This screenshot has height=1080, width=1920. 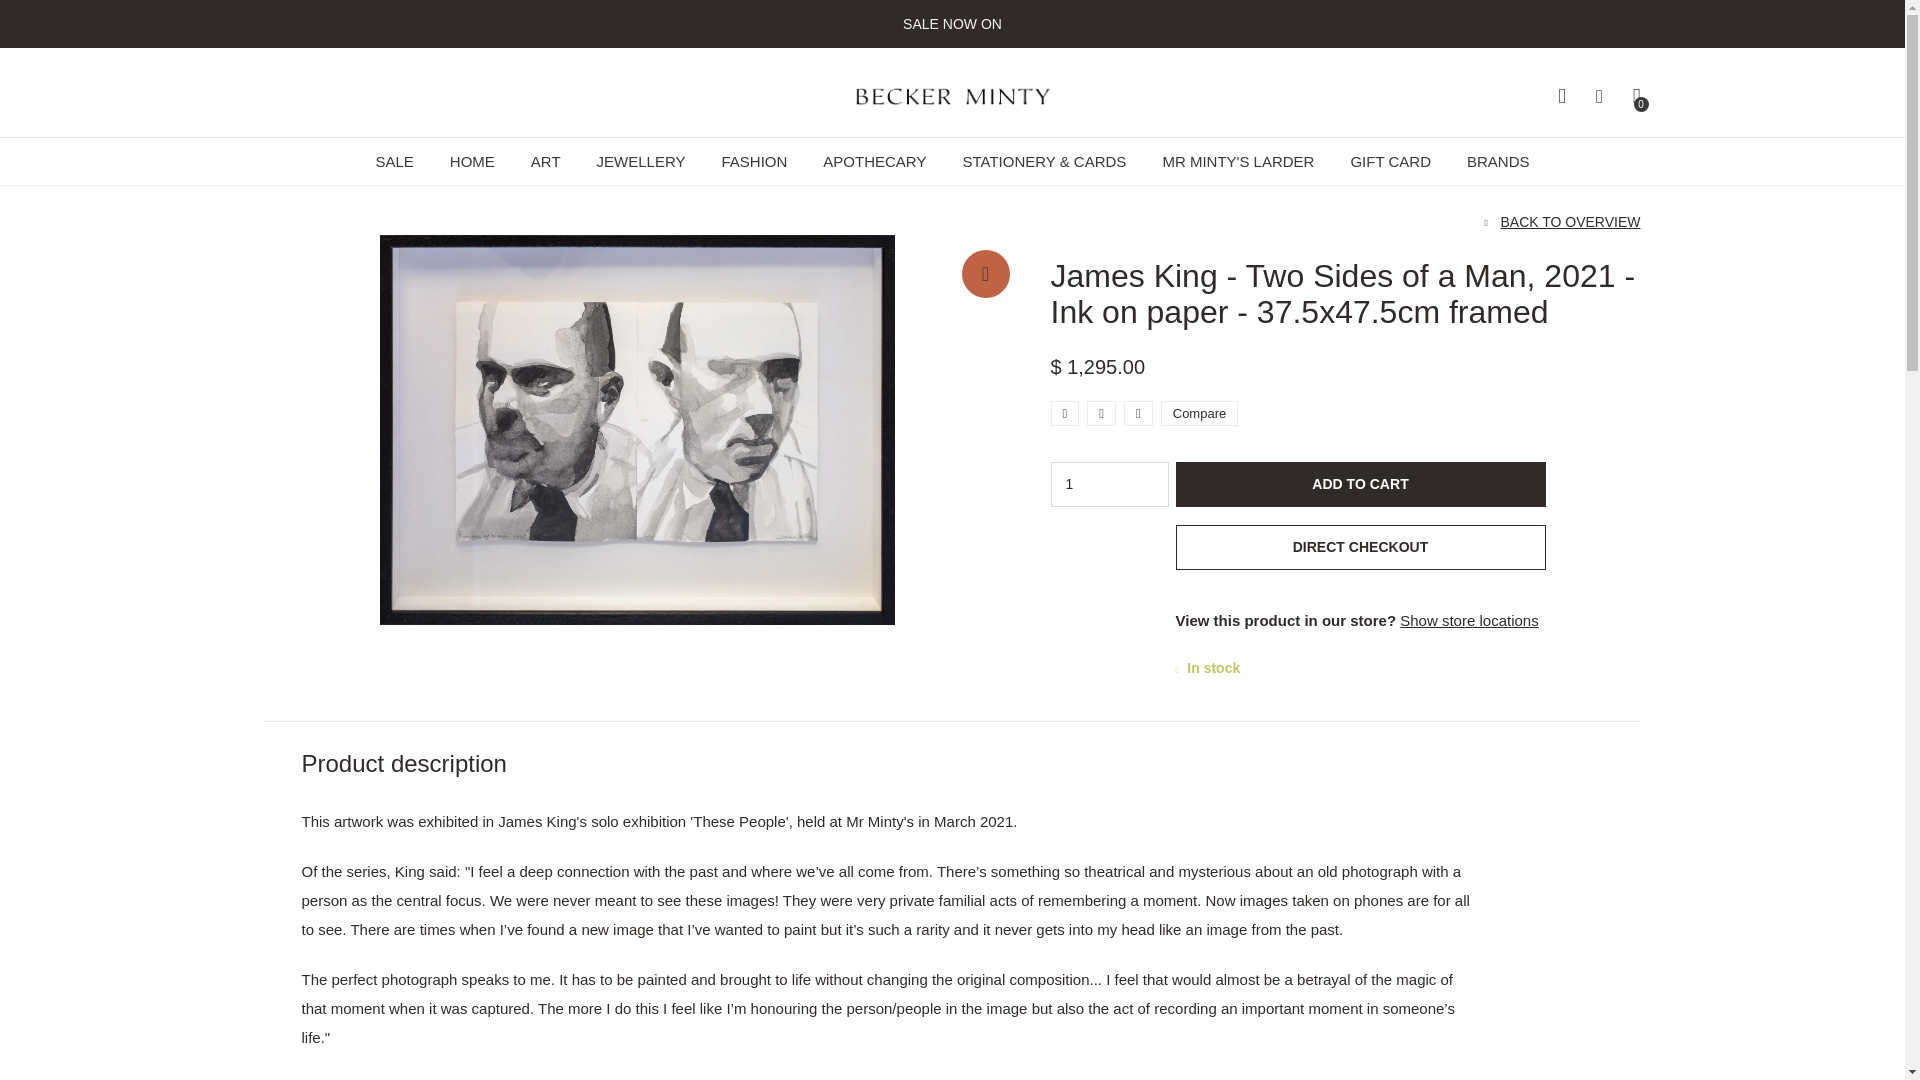 What do you see at coordinates (641, 161) in the screenshot?
I see `JEWELLERY` at bounding box center [641, 161].